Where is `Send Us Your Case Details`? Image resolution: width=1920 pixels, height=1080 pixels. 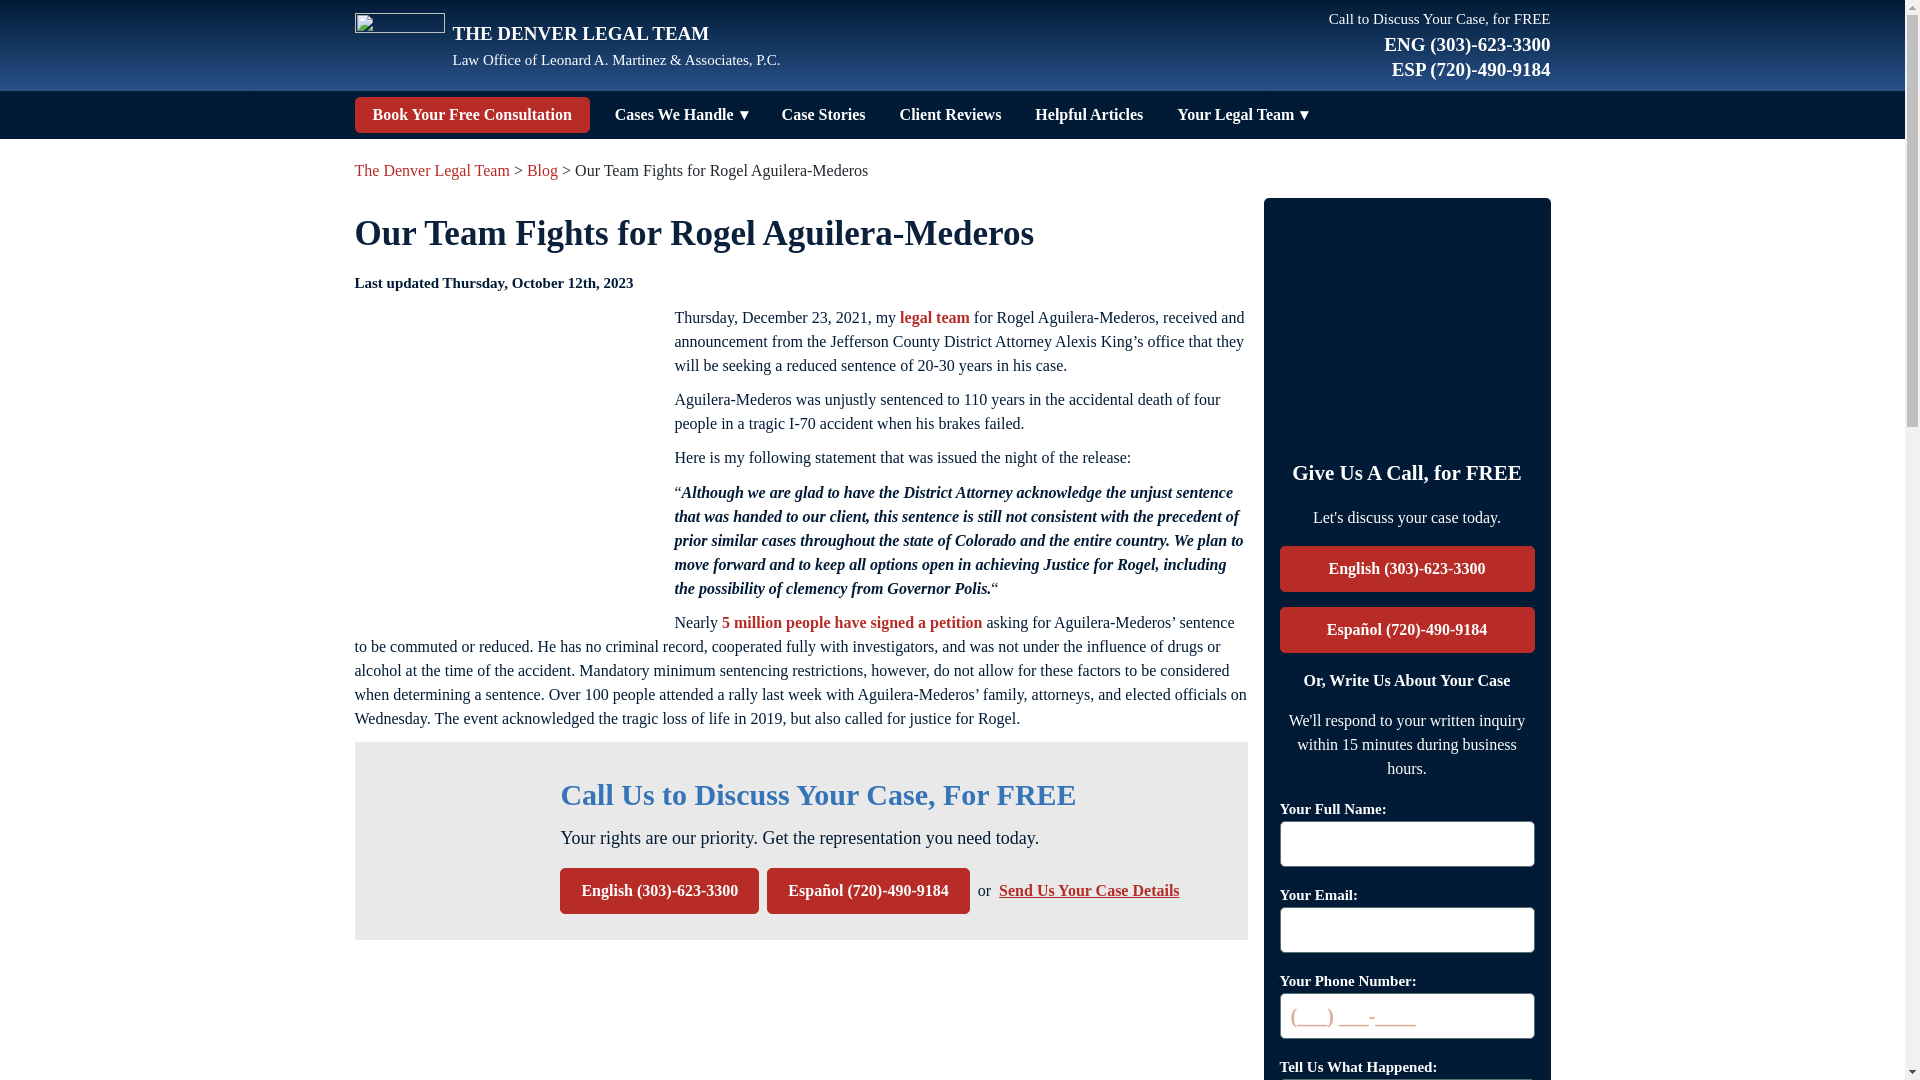
Send Us Your Case Details is located at coordinates (1088, 890).